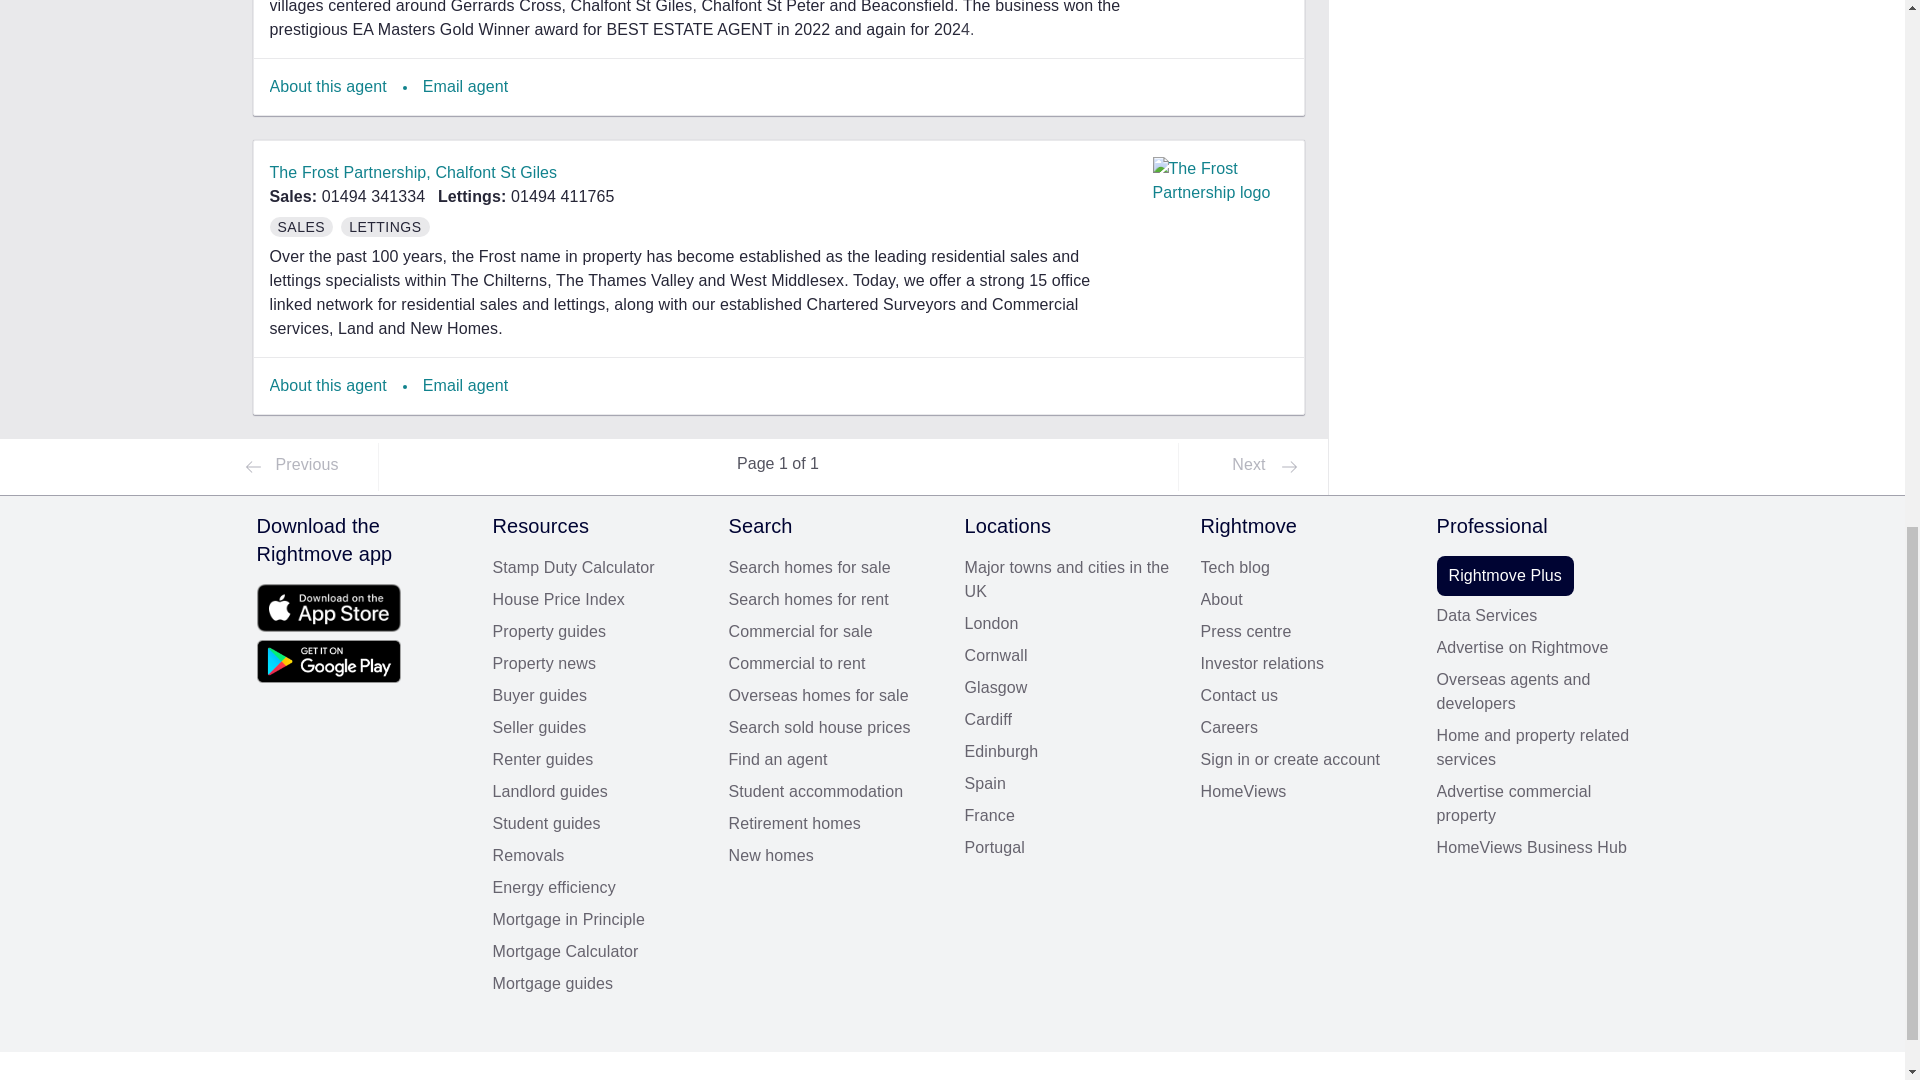 The height and width of the screenshot is (1080, 1920). Describe the element at coordinates (598, 920) in the screenshot. I see `Mortgage in Principle` at that location.